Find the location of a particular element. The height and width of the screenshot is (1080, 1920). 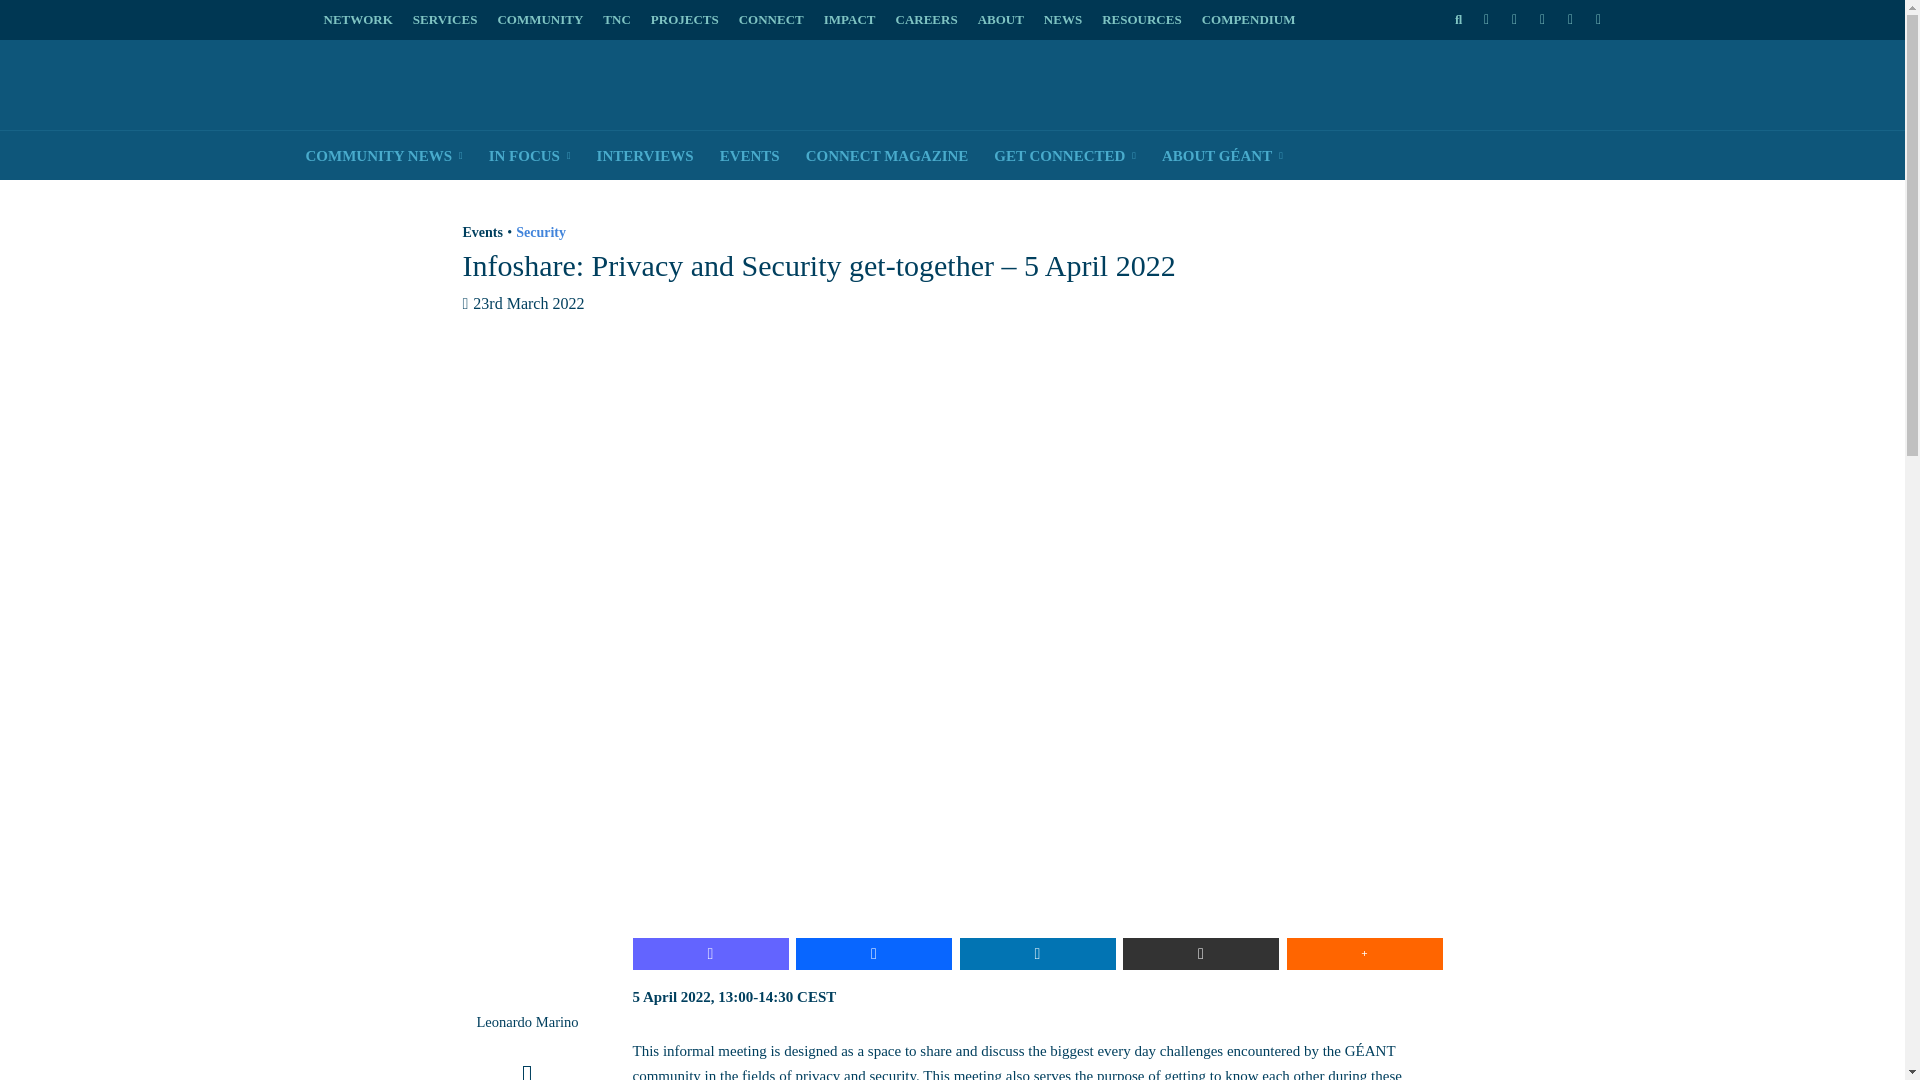

COMPENDIUM is located at coordinates (1248, 20).